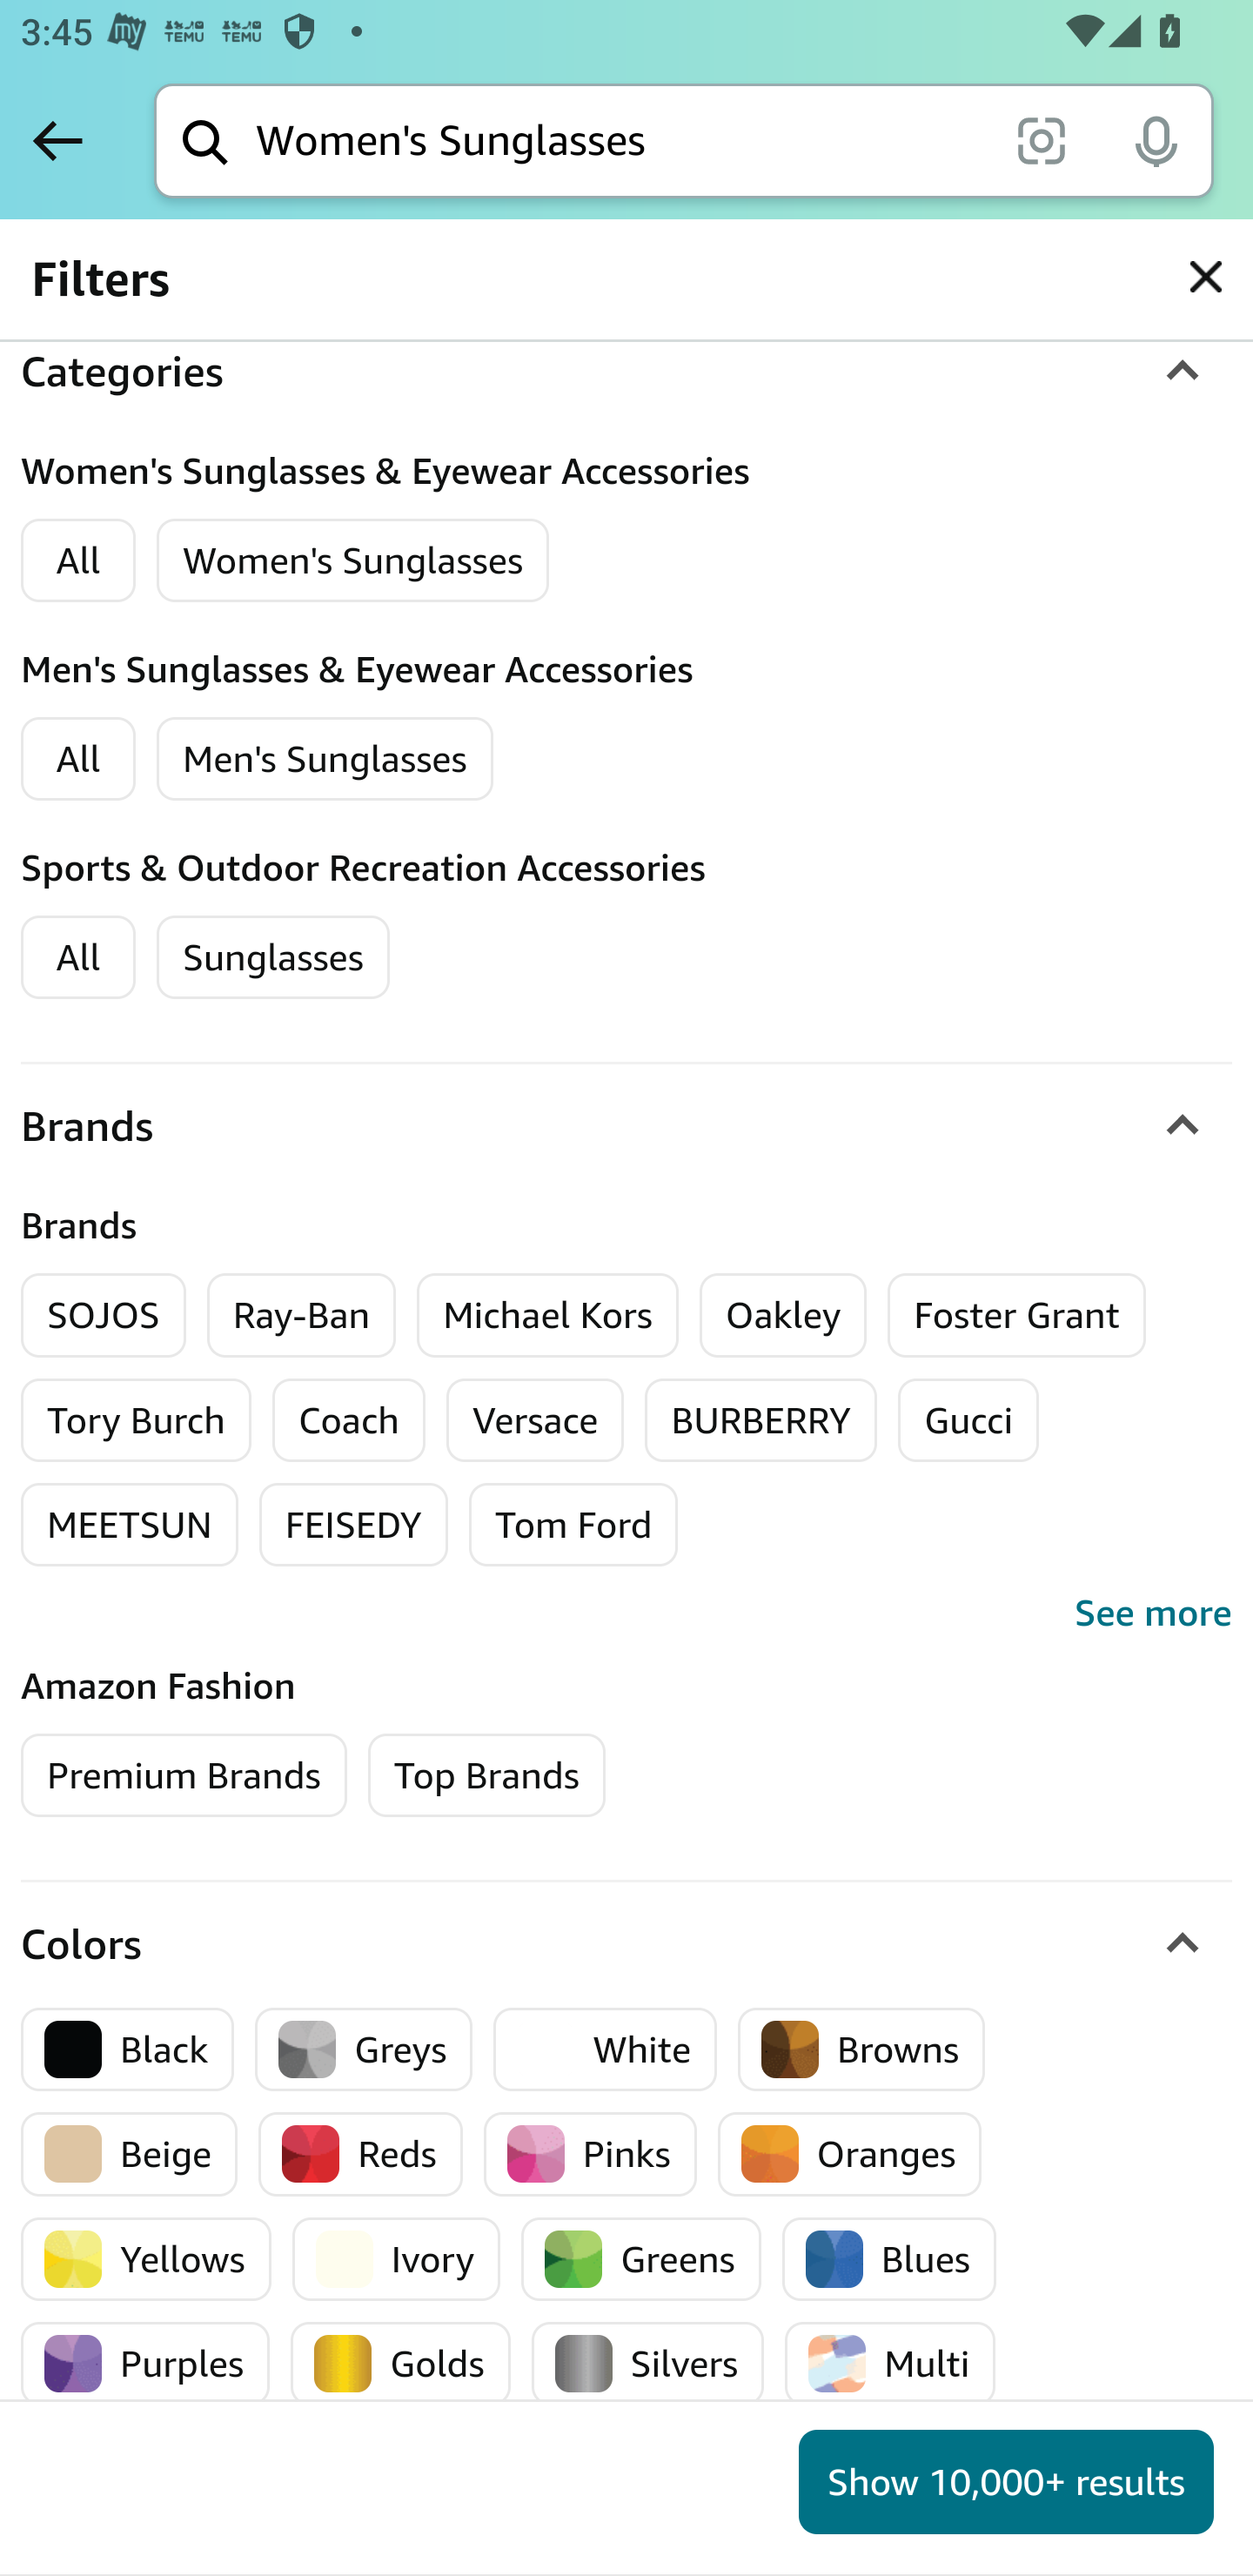 The image size is (1253, 2576). Describe the element at coordinates (353, 560) in the screenshot. I see `Women's Sunglasses` at that location.